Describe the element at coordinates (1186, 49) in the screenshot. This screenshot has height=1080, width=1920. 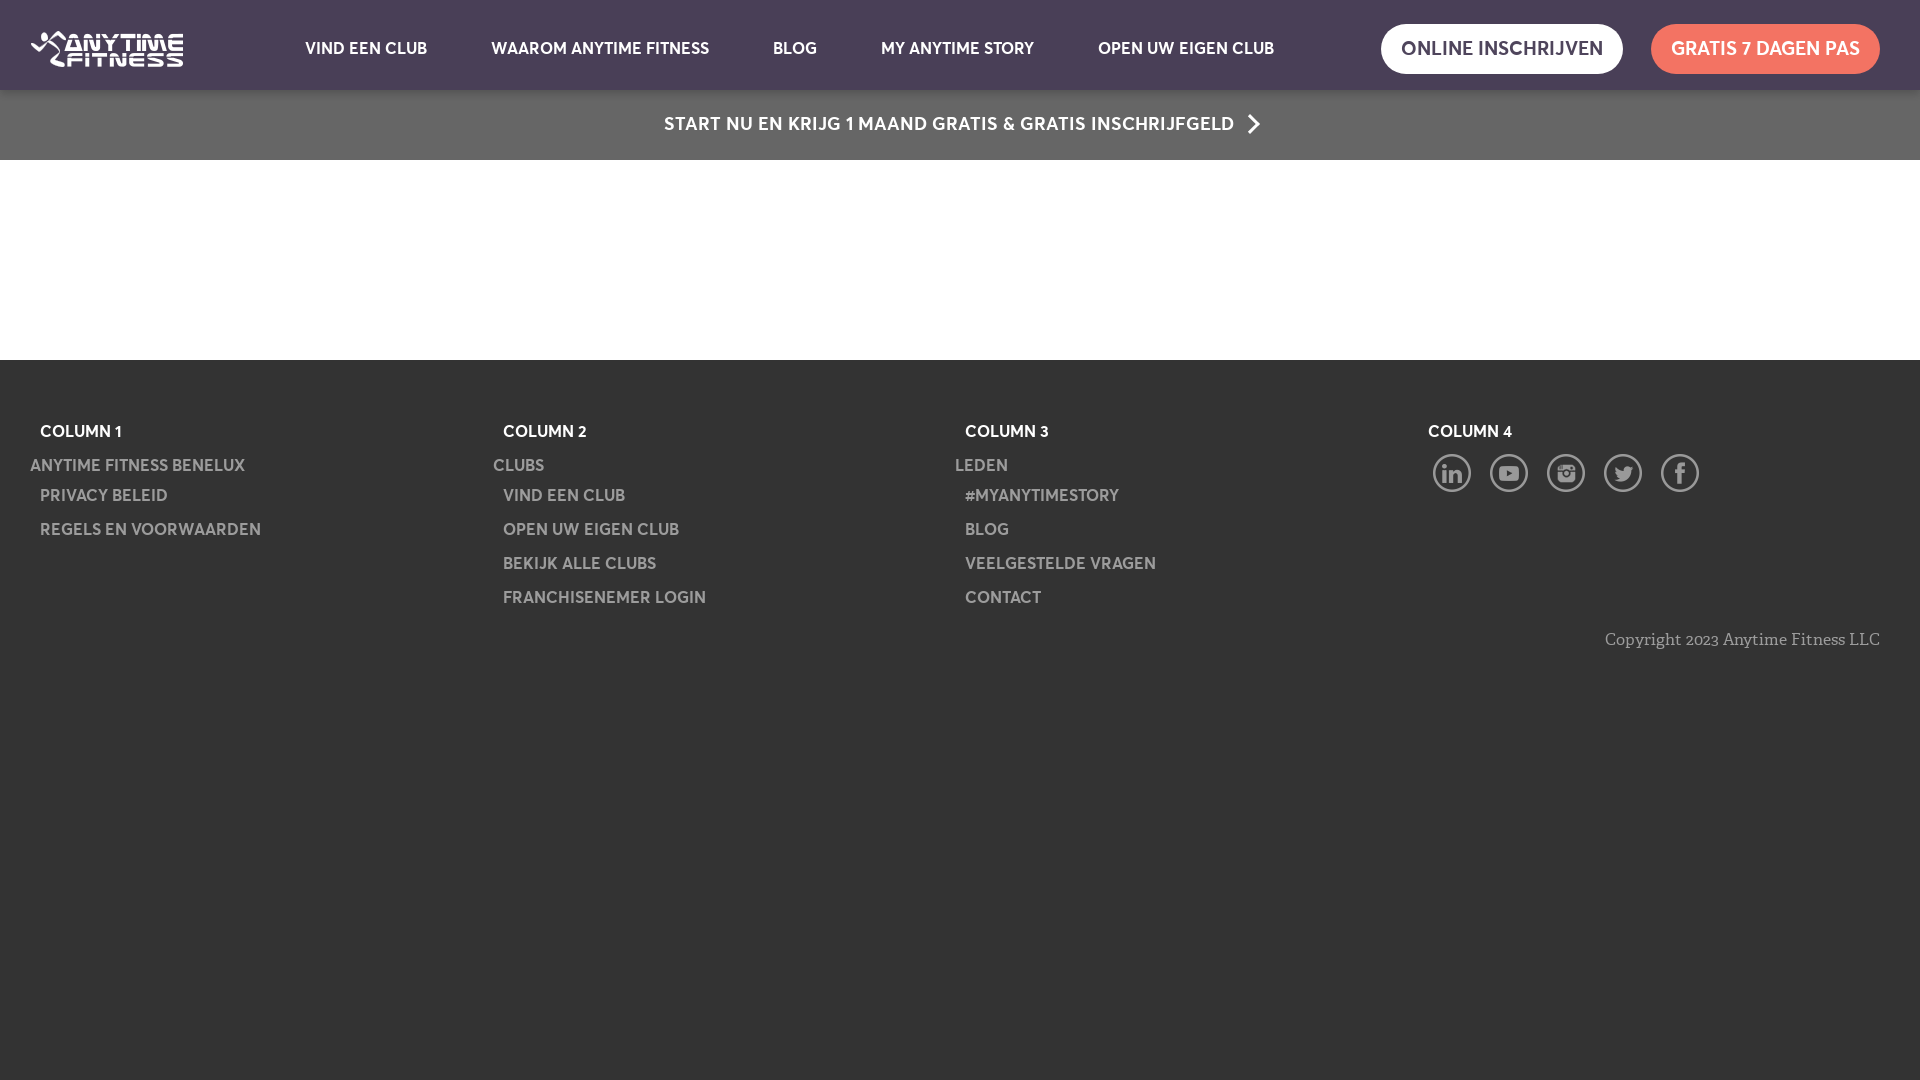
I see `OPEN UW EIGEN CLUB` at that location.